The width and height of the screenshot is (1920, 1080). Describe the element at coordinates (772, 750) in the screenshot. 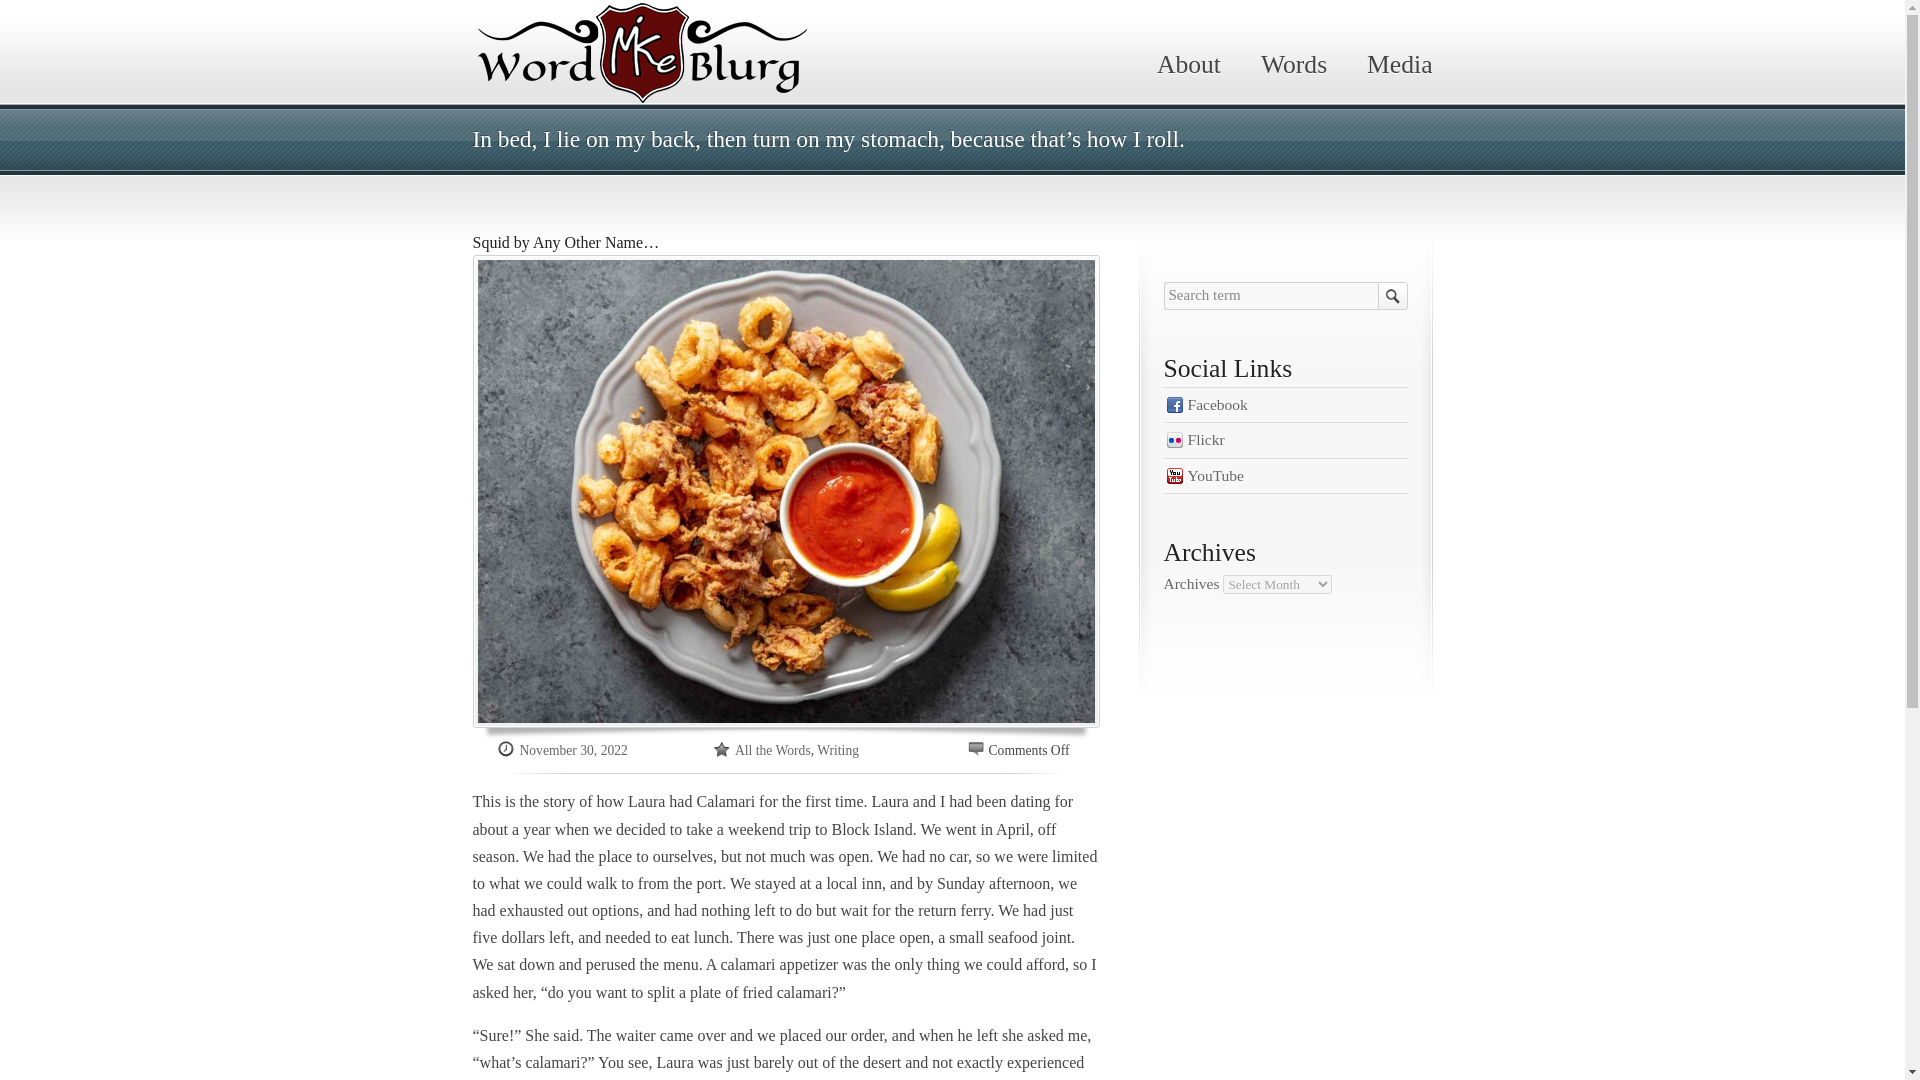

I see `All the Words` at that location.